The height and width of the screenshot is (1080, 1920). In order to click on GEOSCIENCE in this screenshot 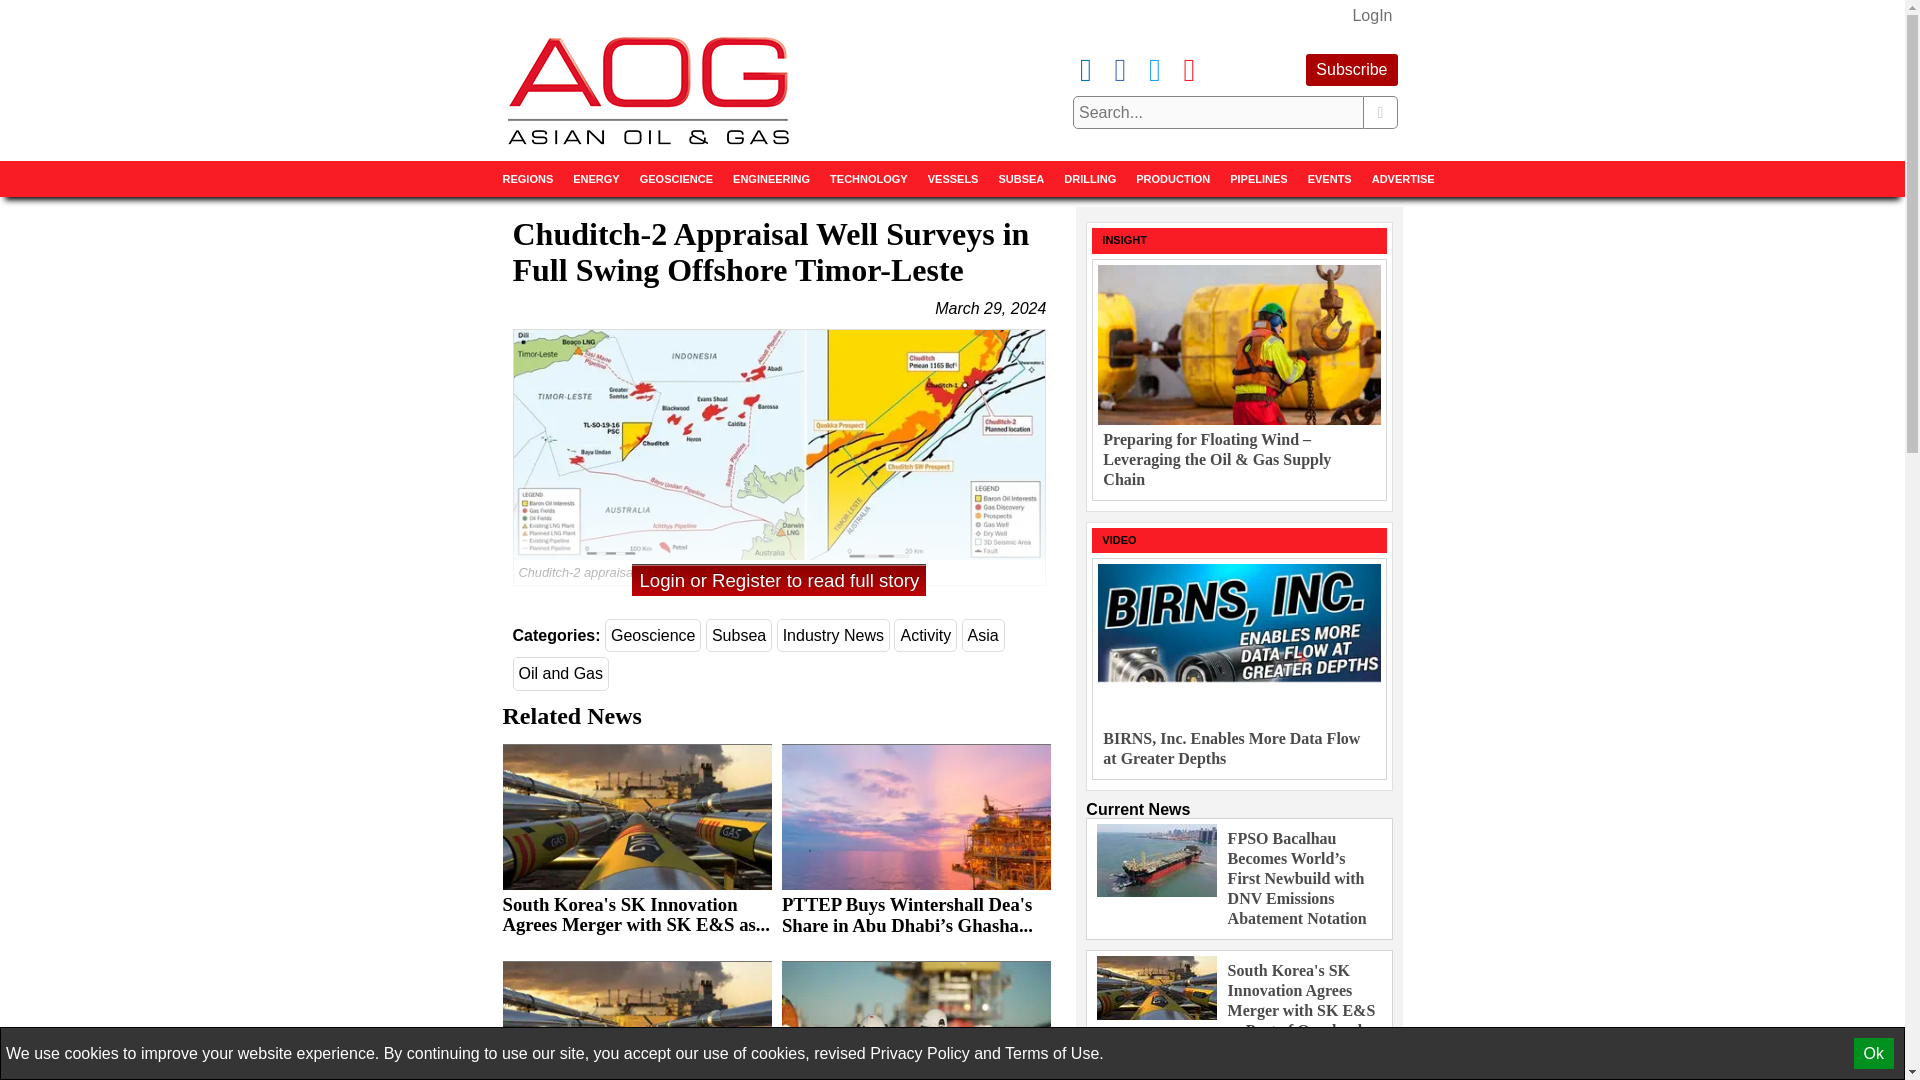, I will do `click(676, 178)`.